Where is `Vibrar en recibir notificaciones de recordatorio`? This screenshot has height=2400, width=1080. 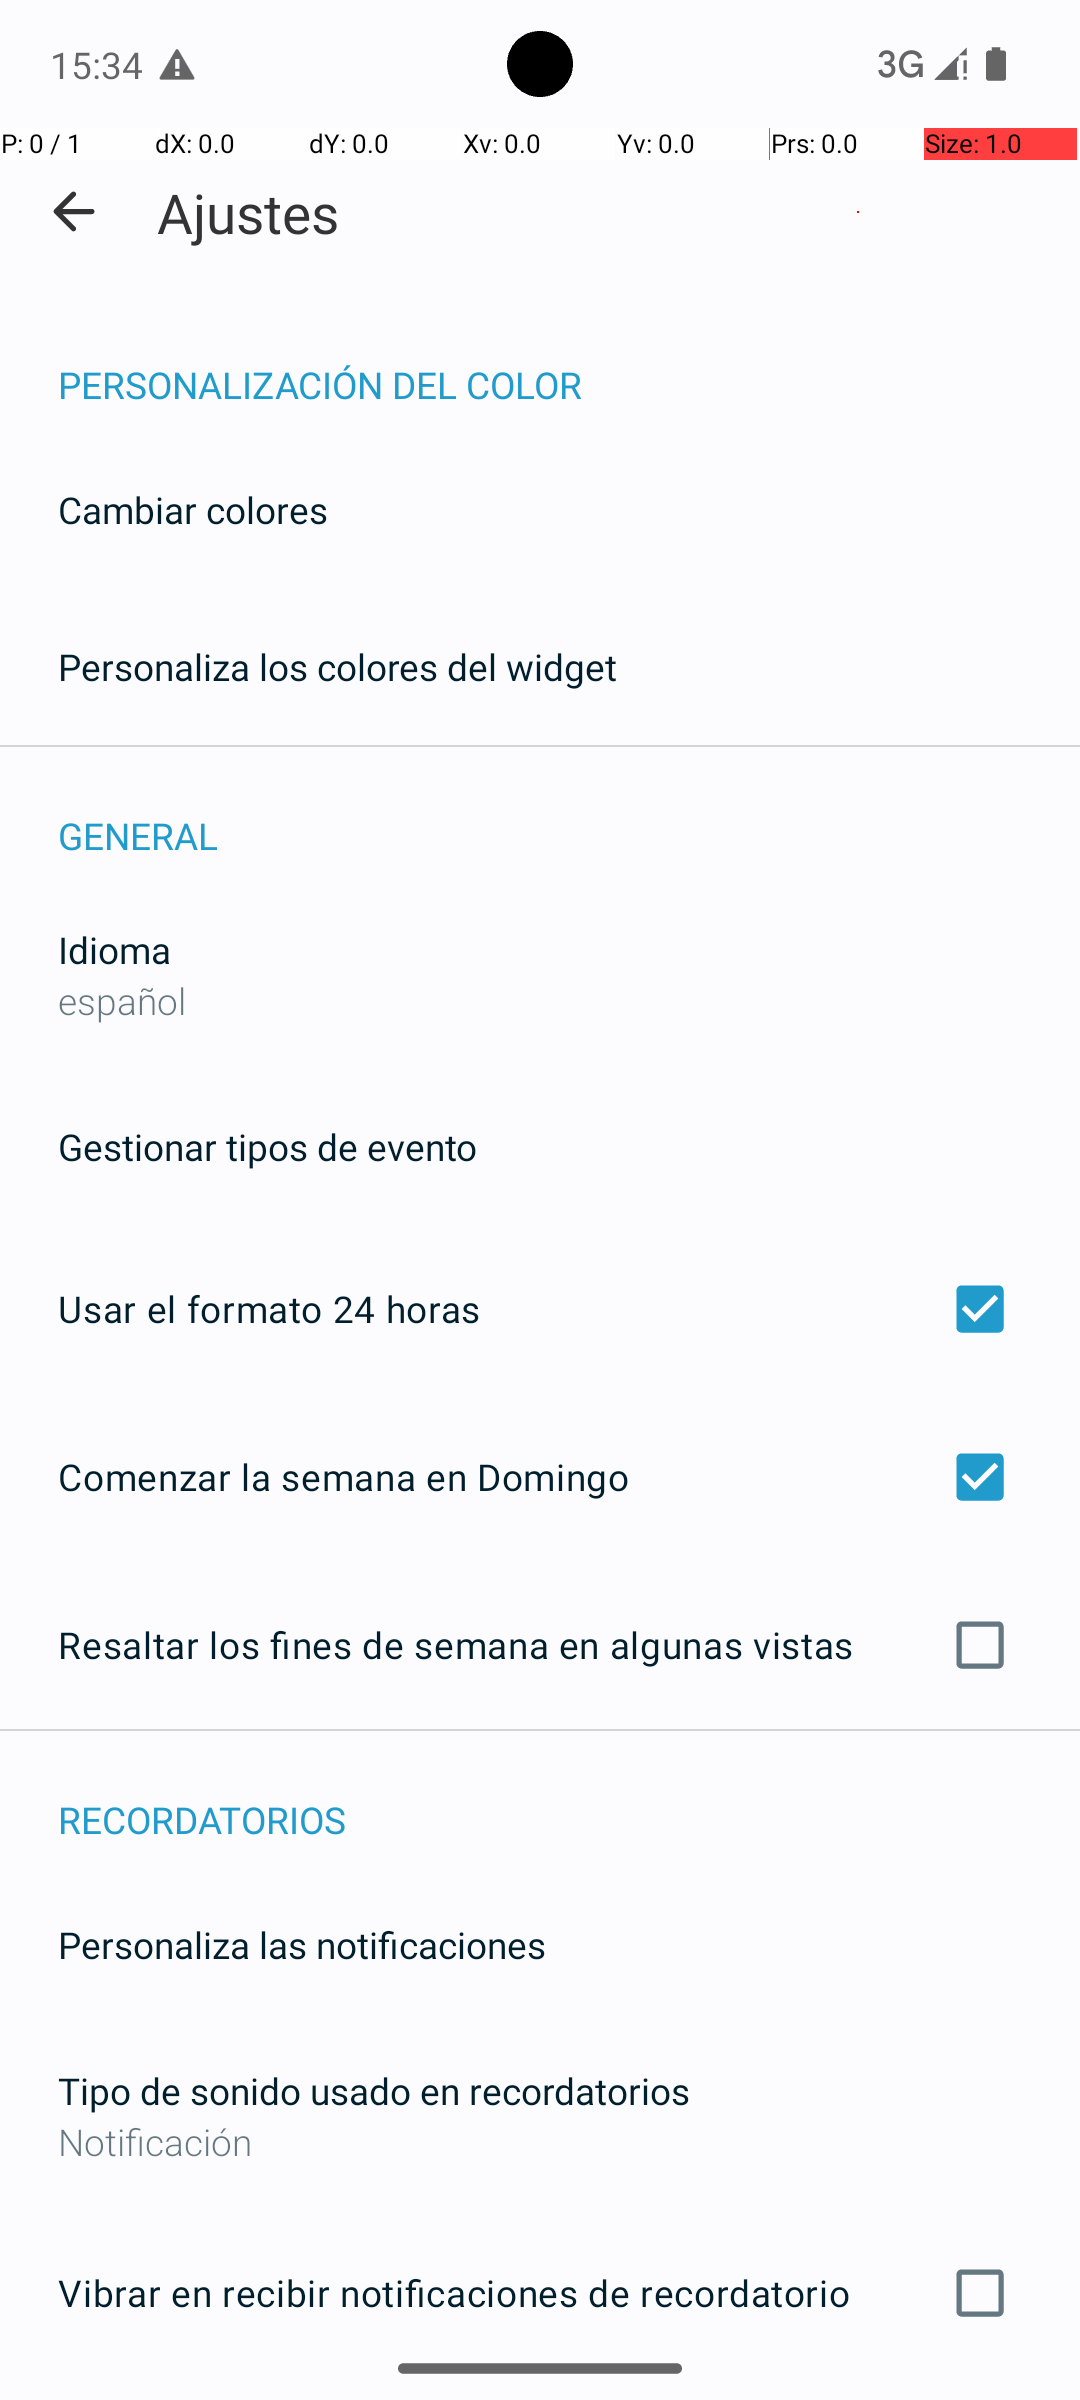 Vibrar en recibir notificaciones de recordatorio is located at coordinates (540, 2293).